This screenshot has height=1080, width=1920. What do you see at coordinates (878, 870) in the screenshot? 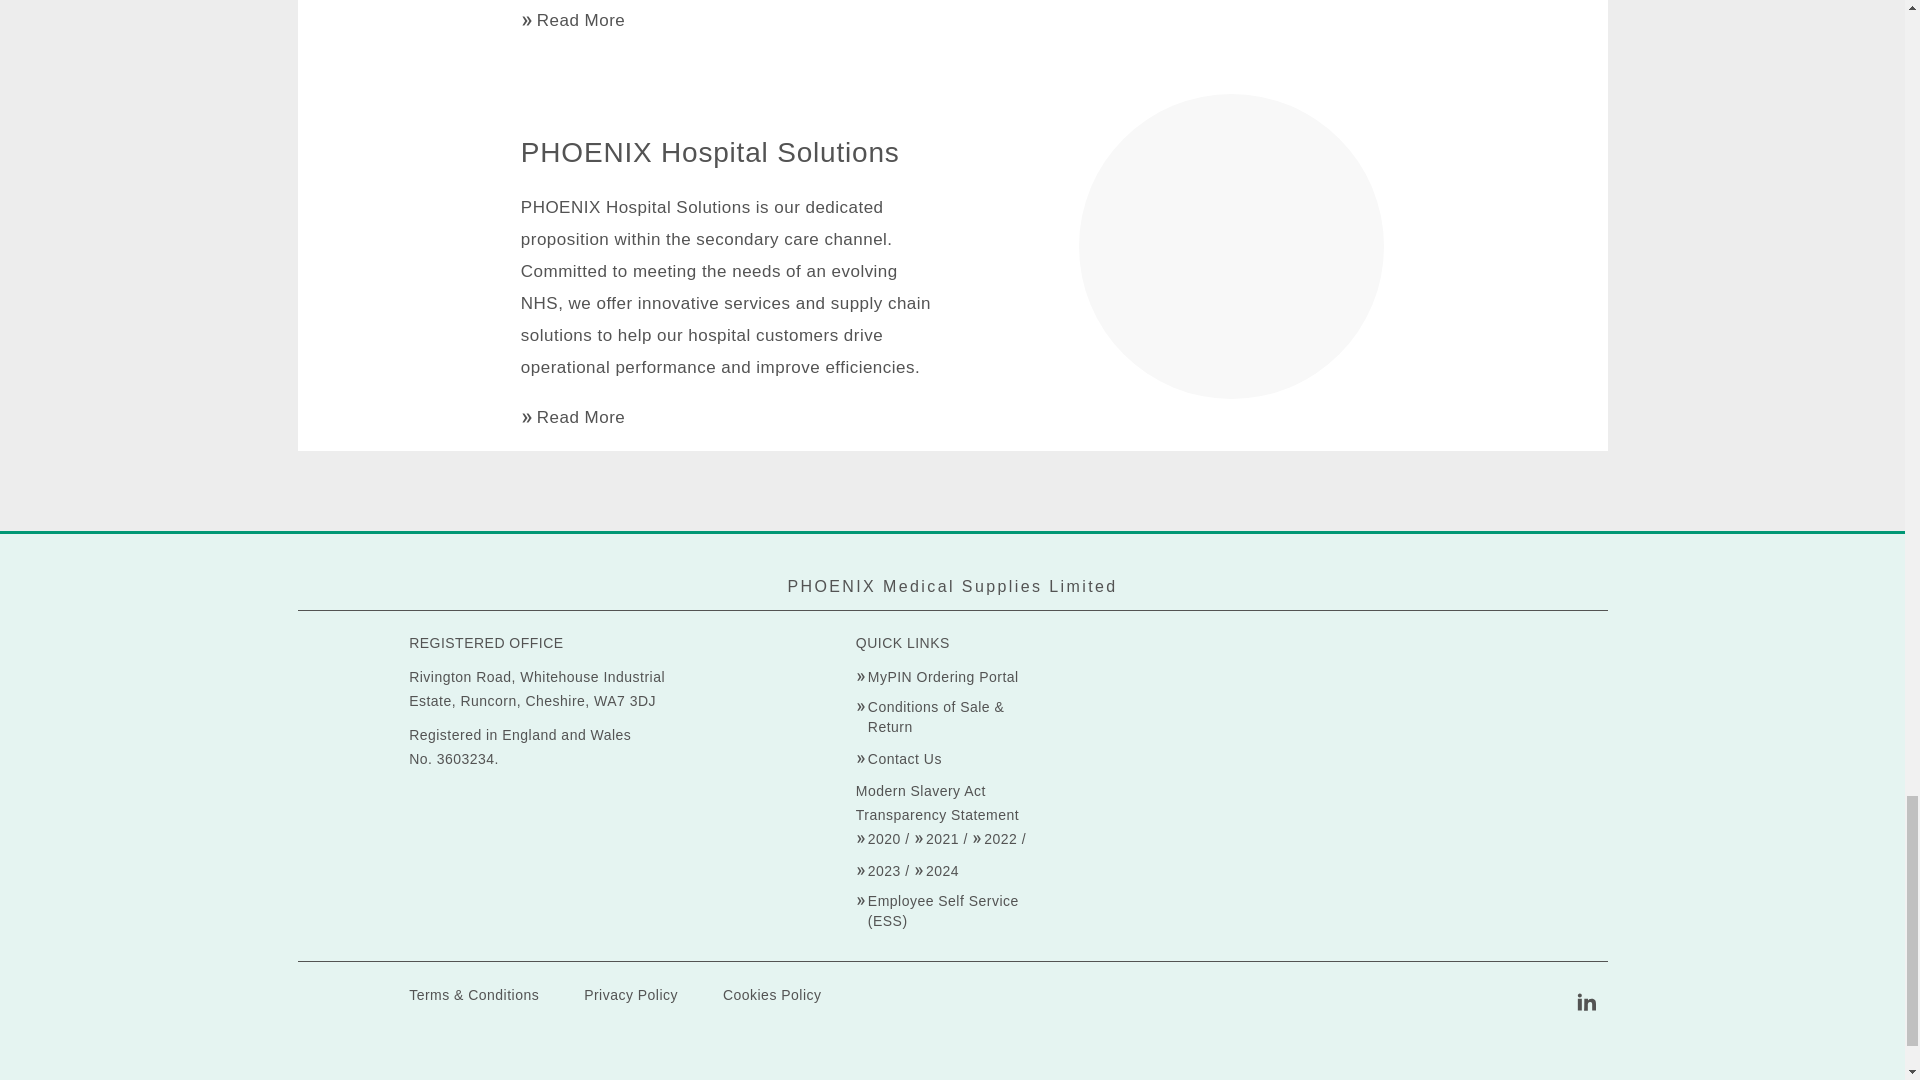
I see `slavery` at bounding box center [878, 870].